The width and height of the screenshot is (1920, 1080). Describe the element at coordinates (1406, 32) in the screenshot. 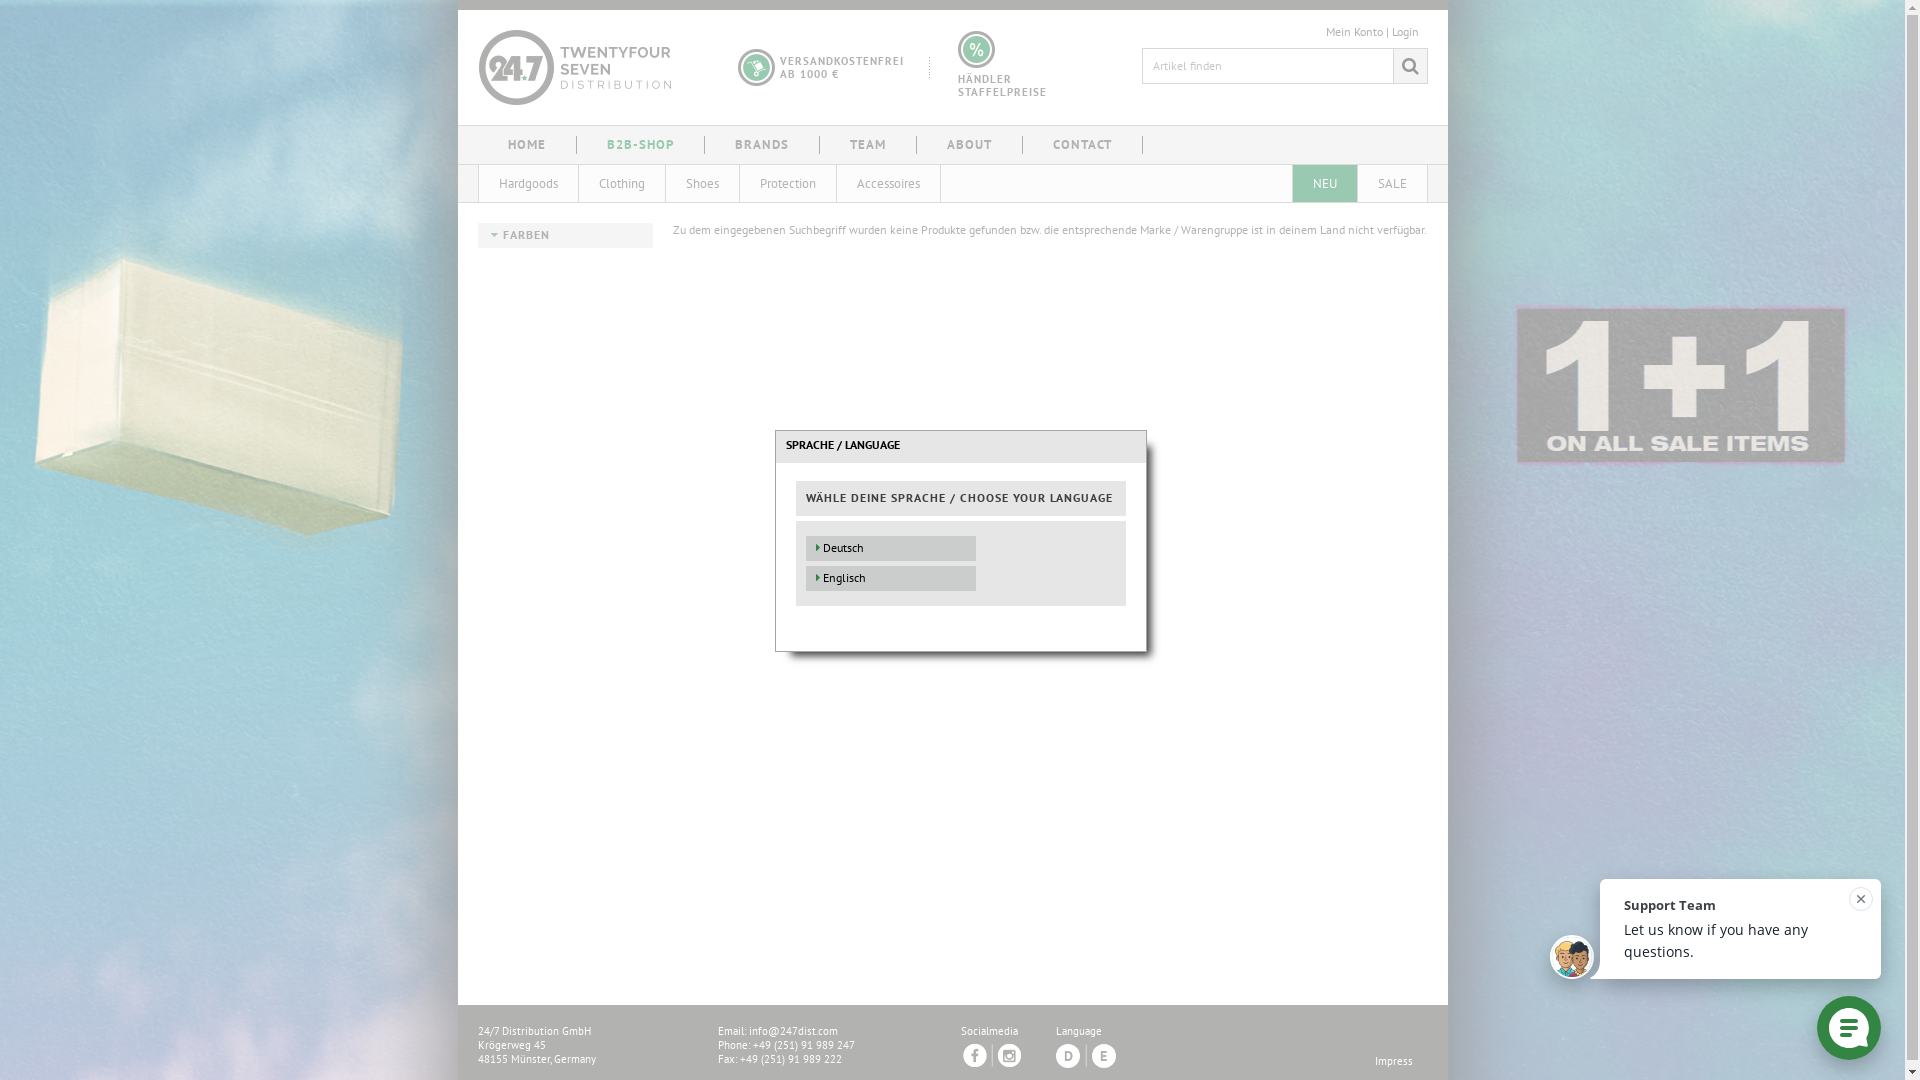

I see `Login` at that location.